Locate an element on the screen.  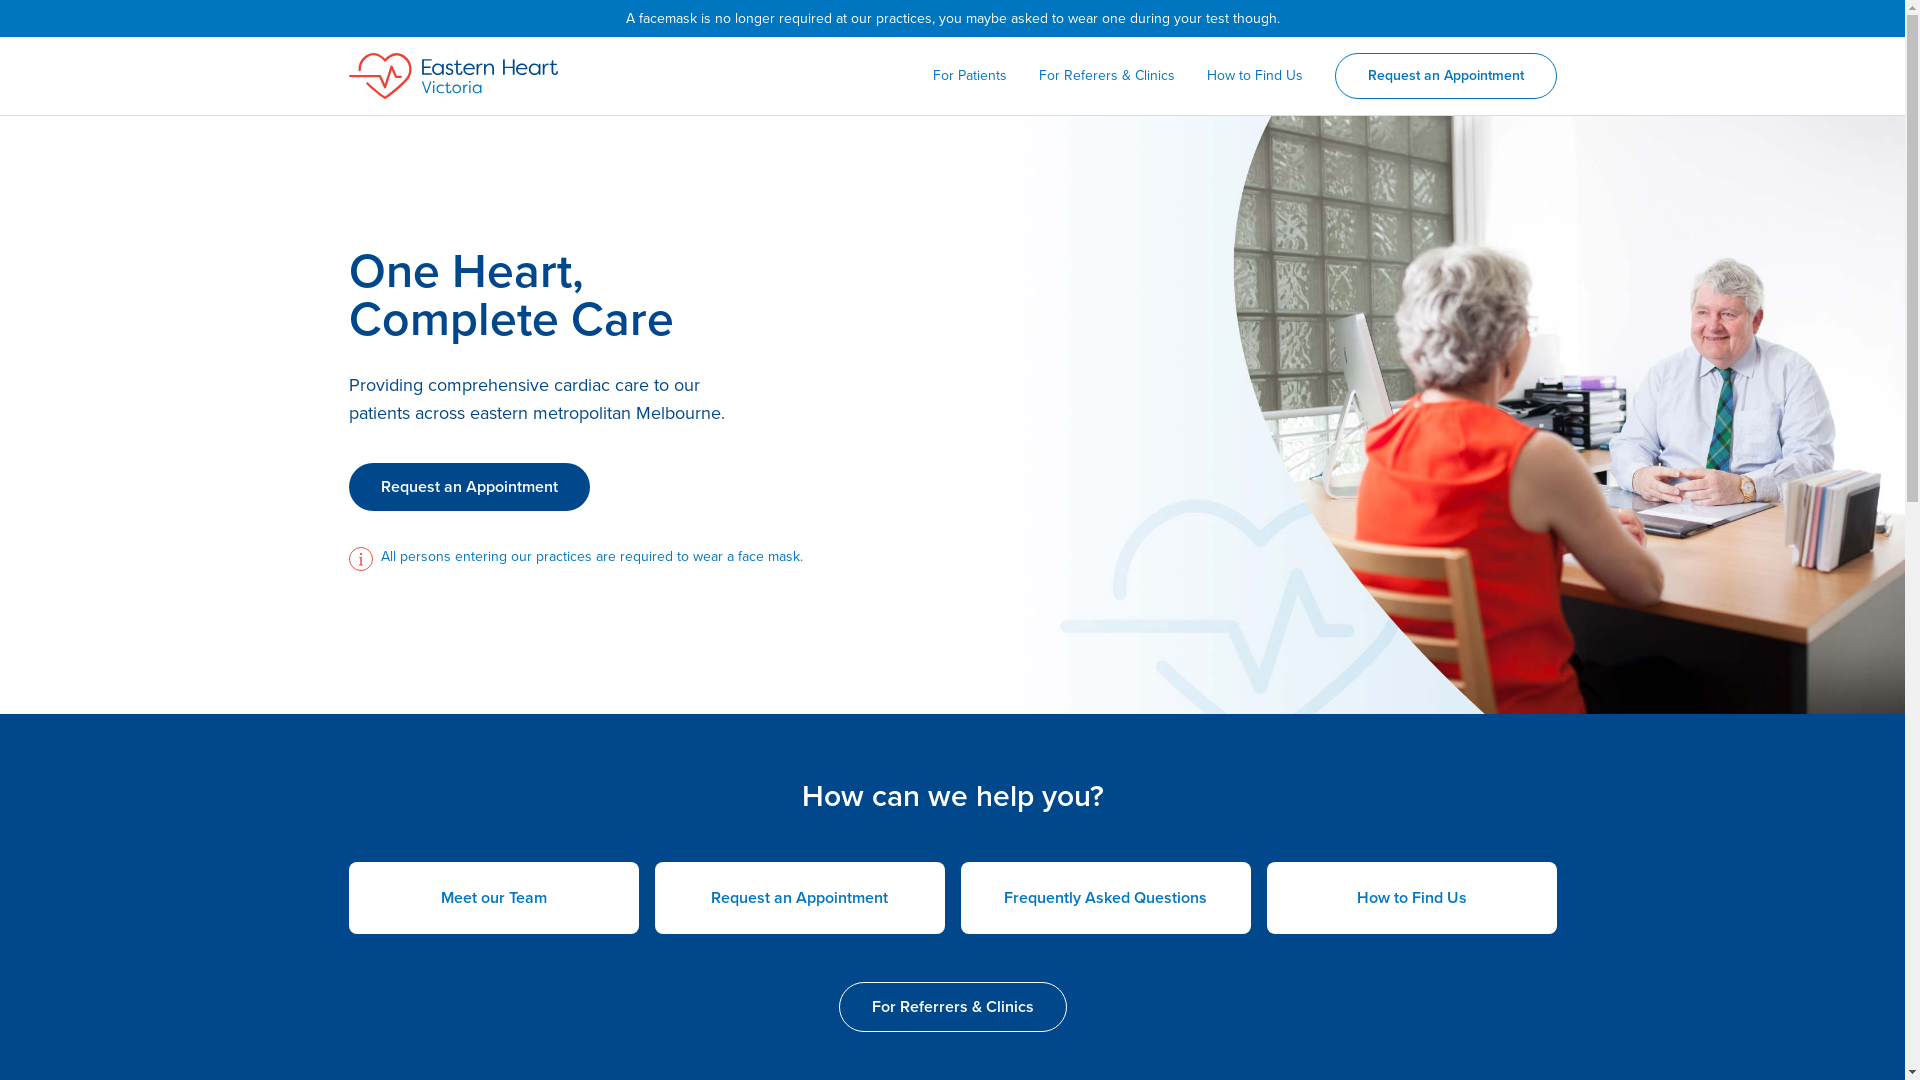
How to Find Us is located at coordinates (1411, 898).